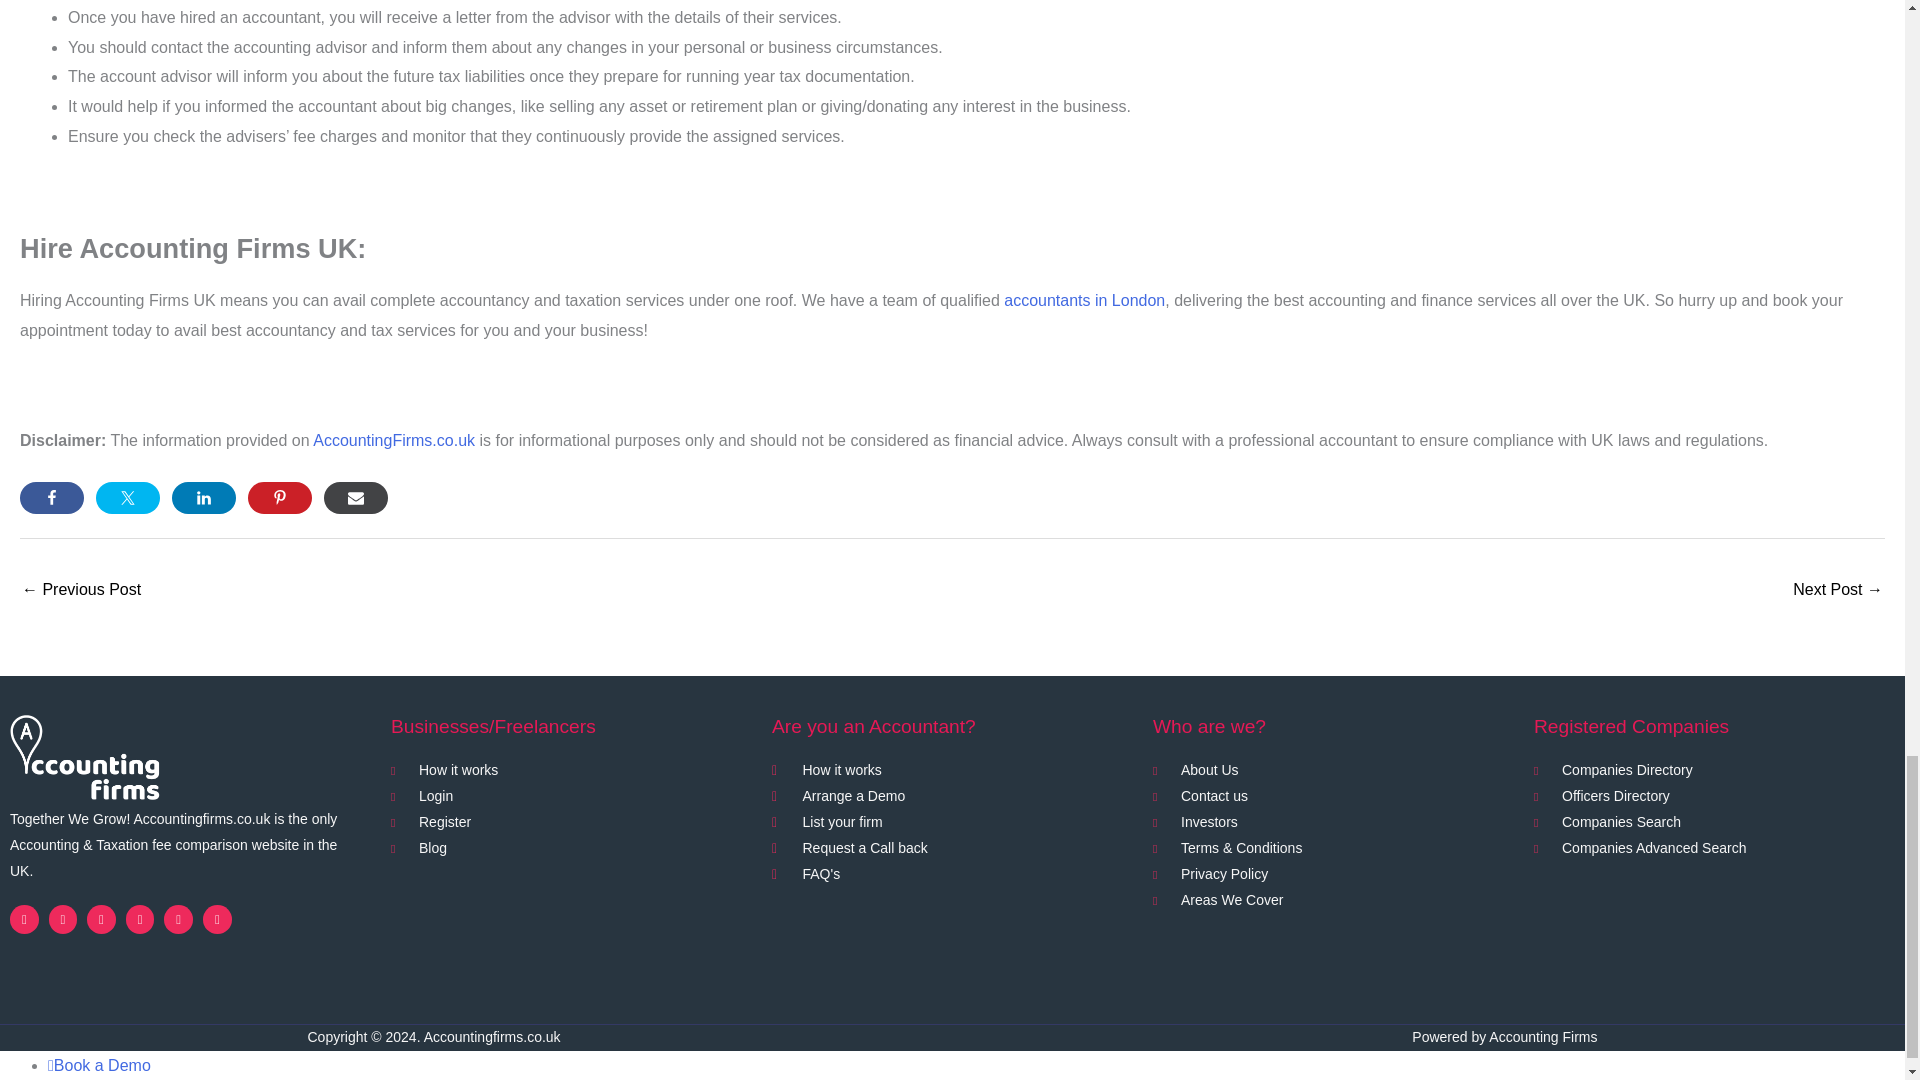  Describe the element at coordinates (52, 498) in the screenshot. I see `Share on Facebook` at that location.